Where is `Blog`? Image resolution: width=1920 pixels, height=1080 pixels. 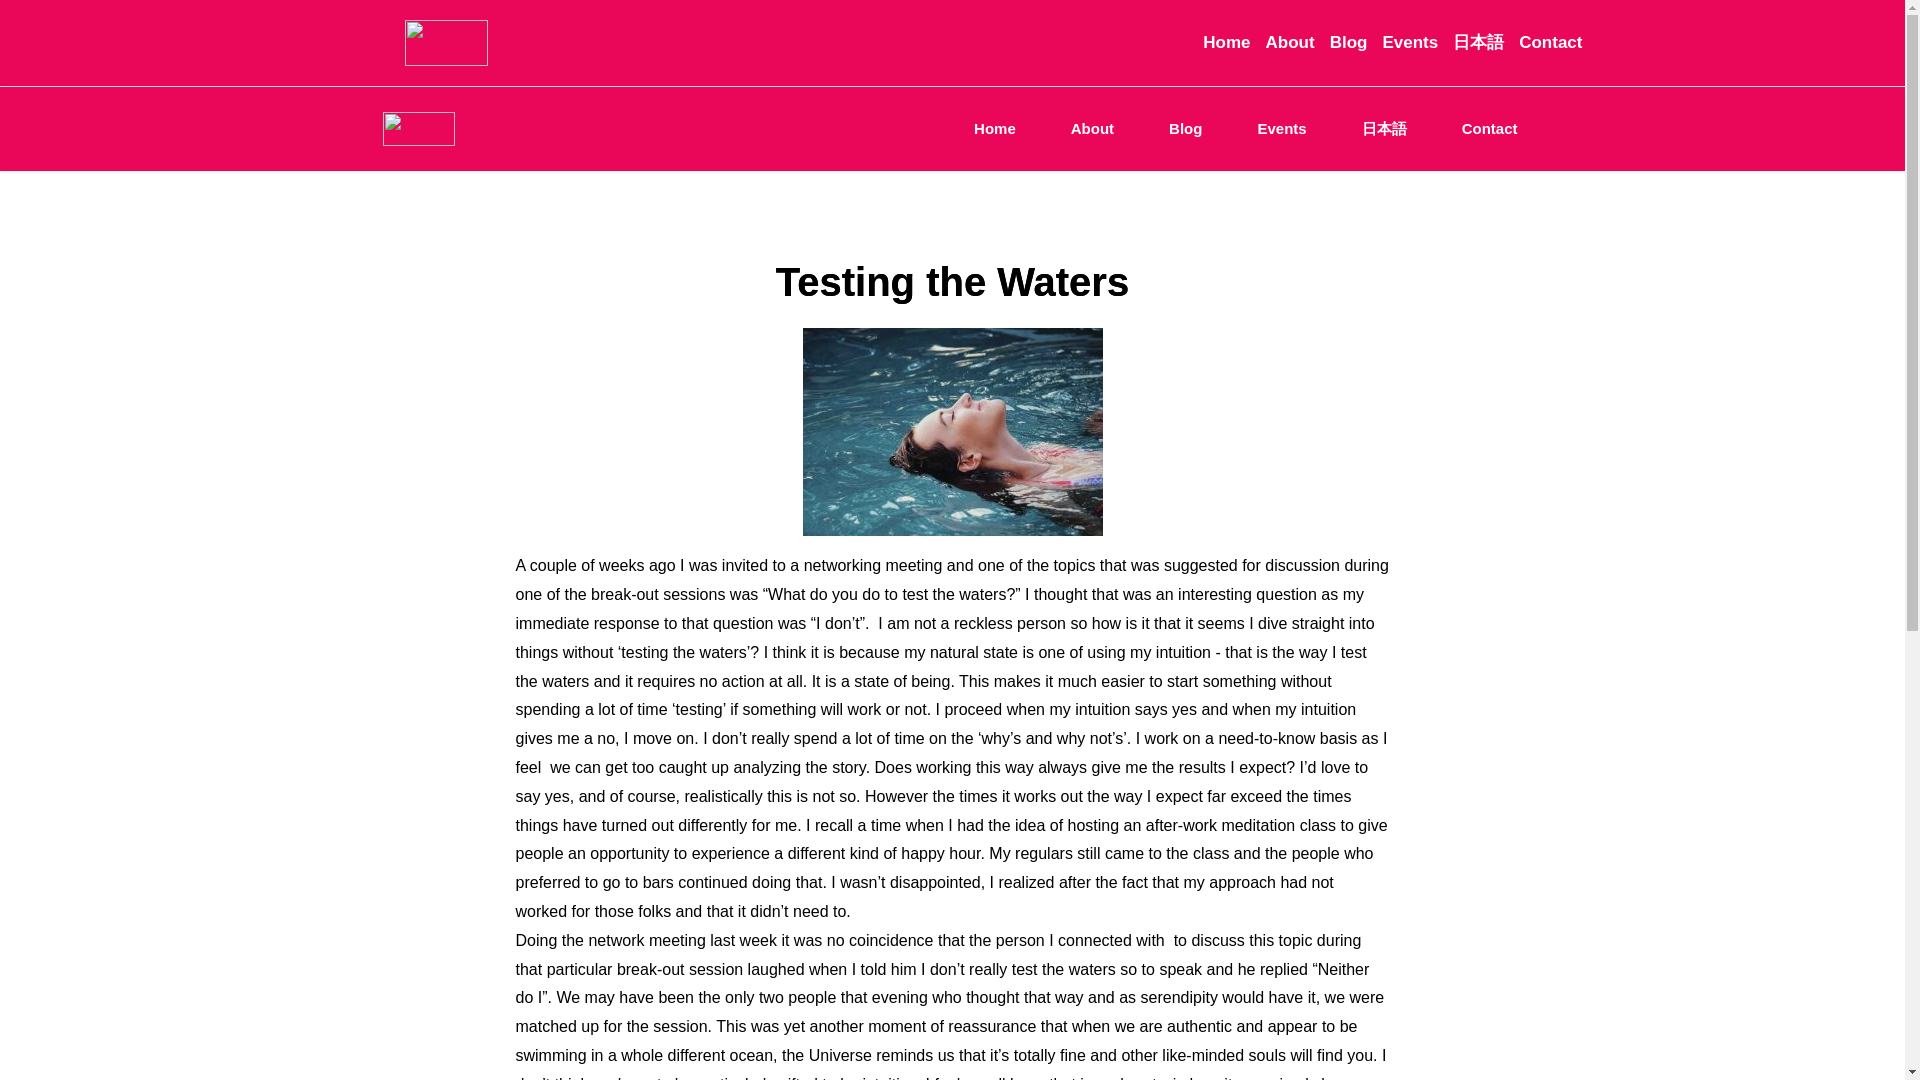
Blog is located at coordinates (1348, 42).